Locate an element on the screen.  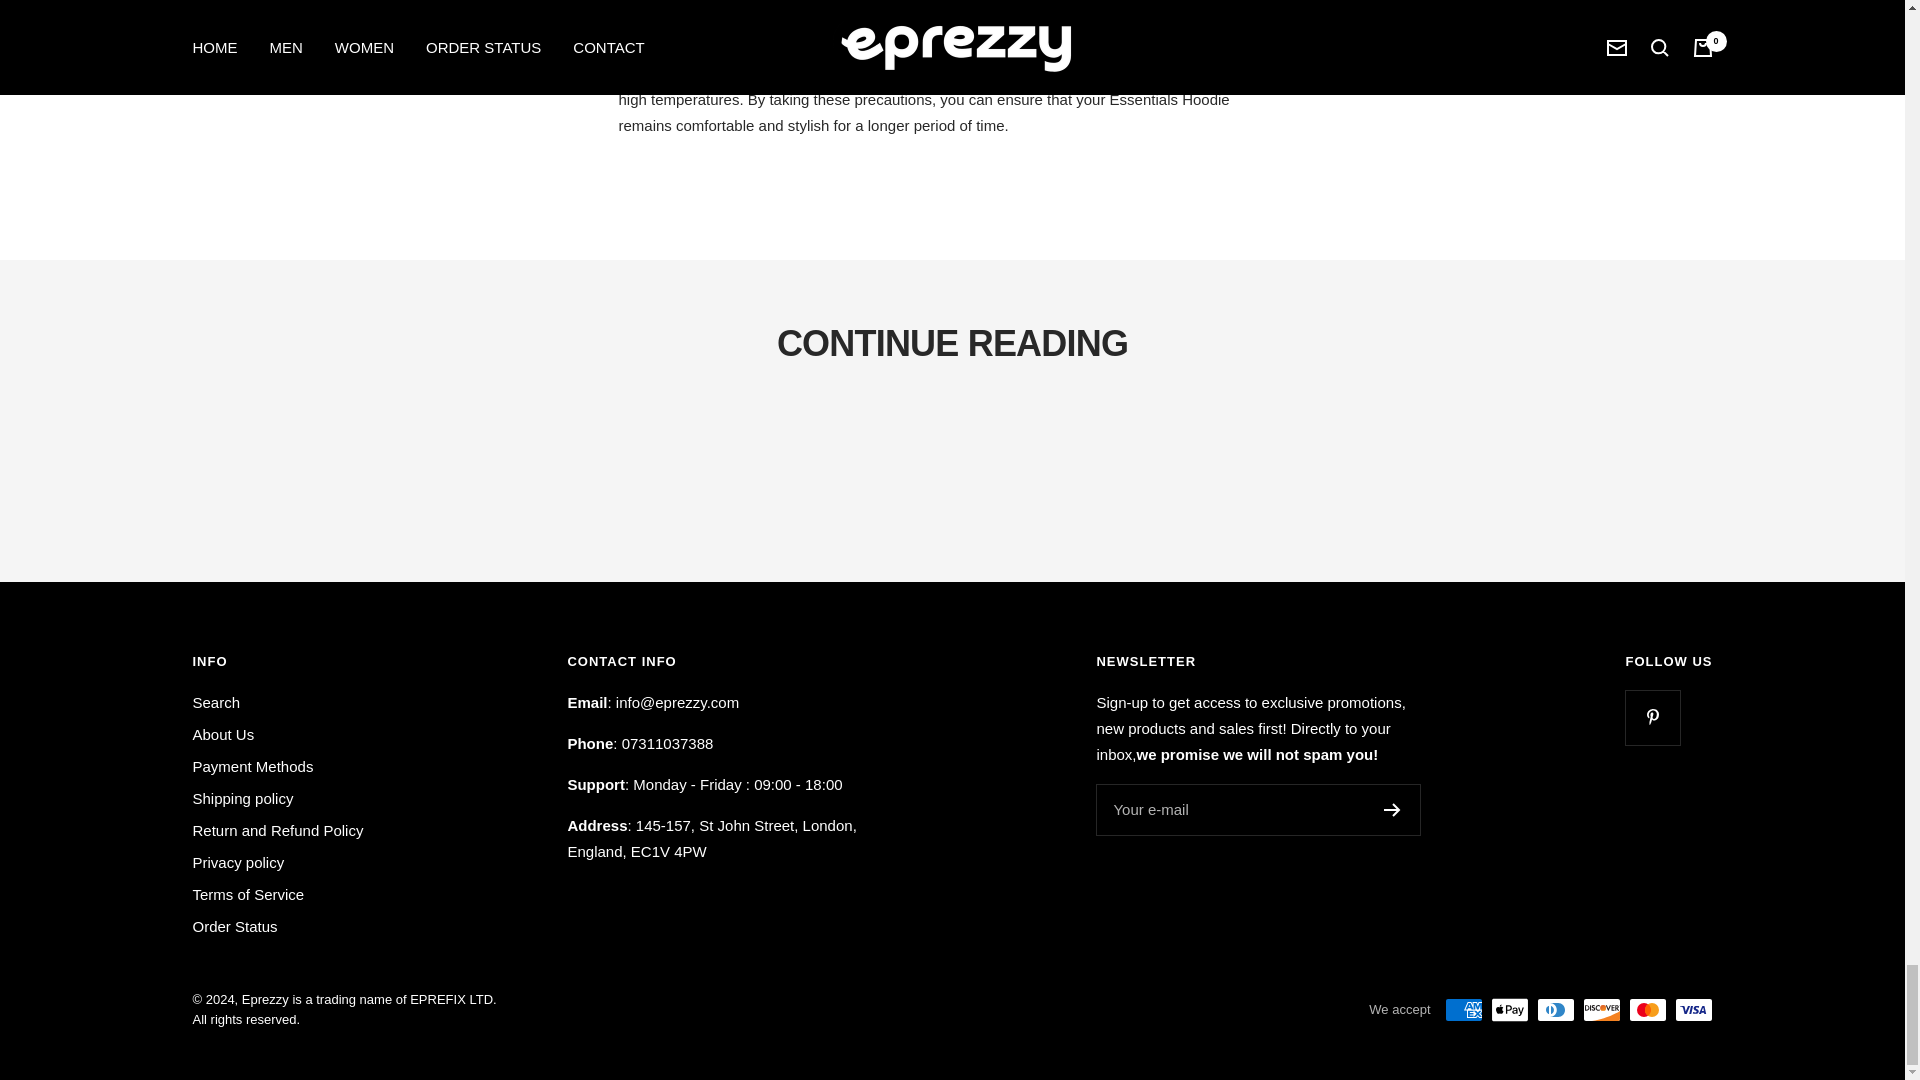
Shipping policy is located at coordinates (242, 799).